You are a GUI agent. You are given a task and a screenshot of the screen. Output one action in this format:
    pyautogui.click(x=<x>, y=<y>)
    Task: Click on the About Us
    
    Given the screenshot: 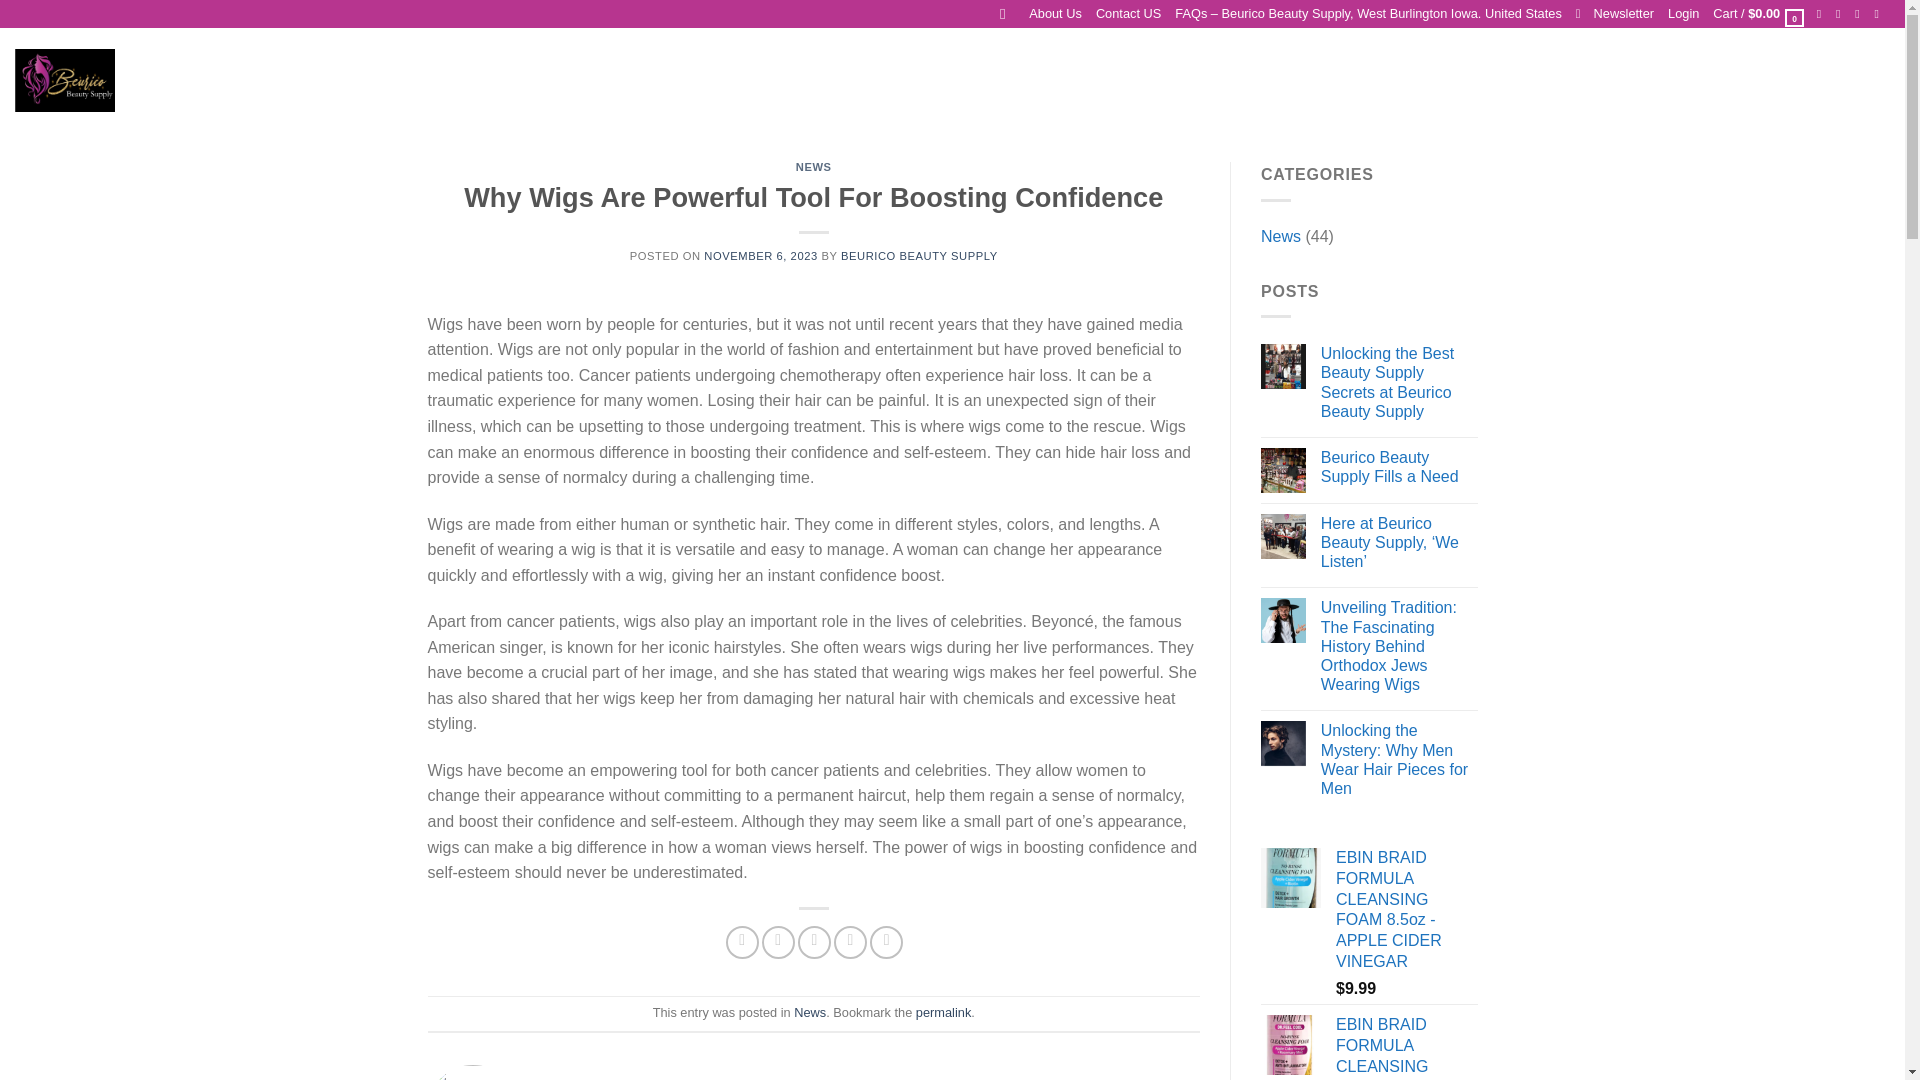 What is the action you would take?
    pyautogui.click(x=1056, y=14)
    